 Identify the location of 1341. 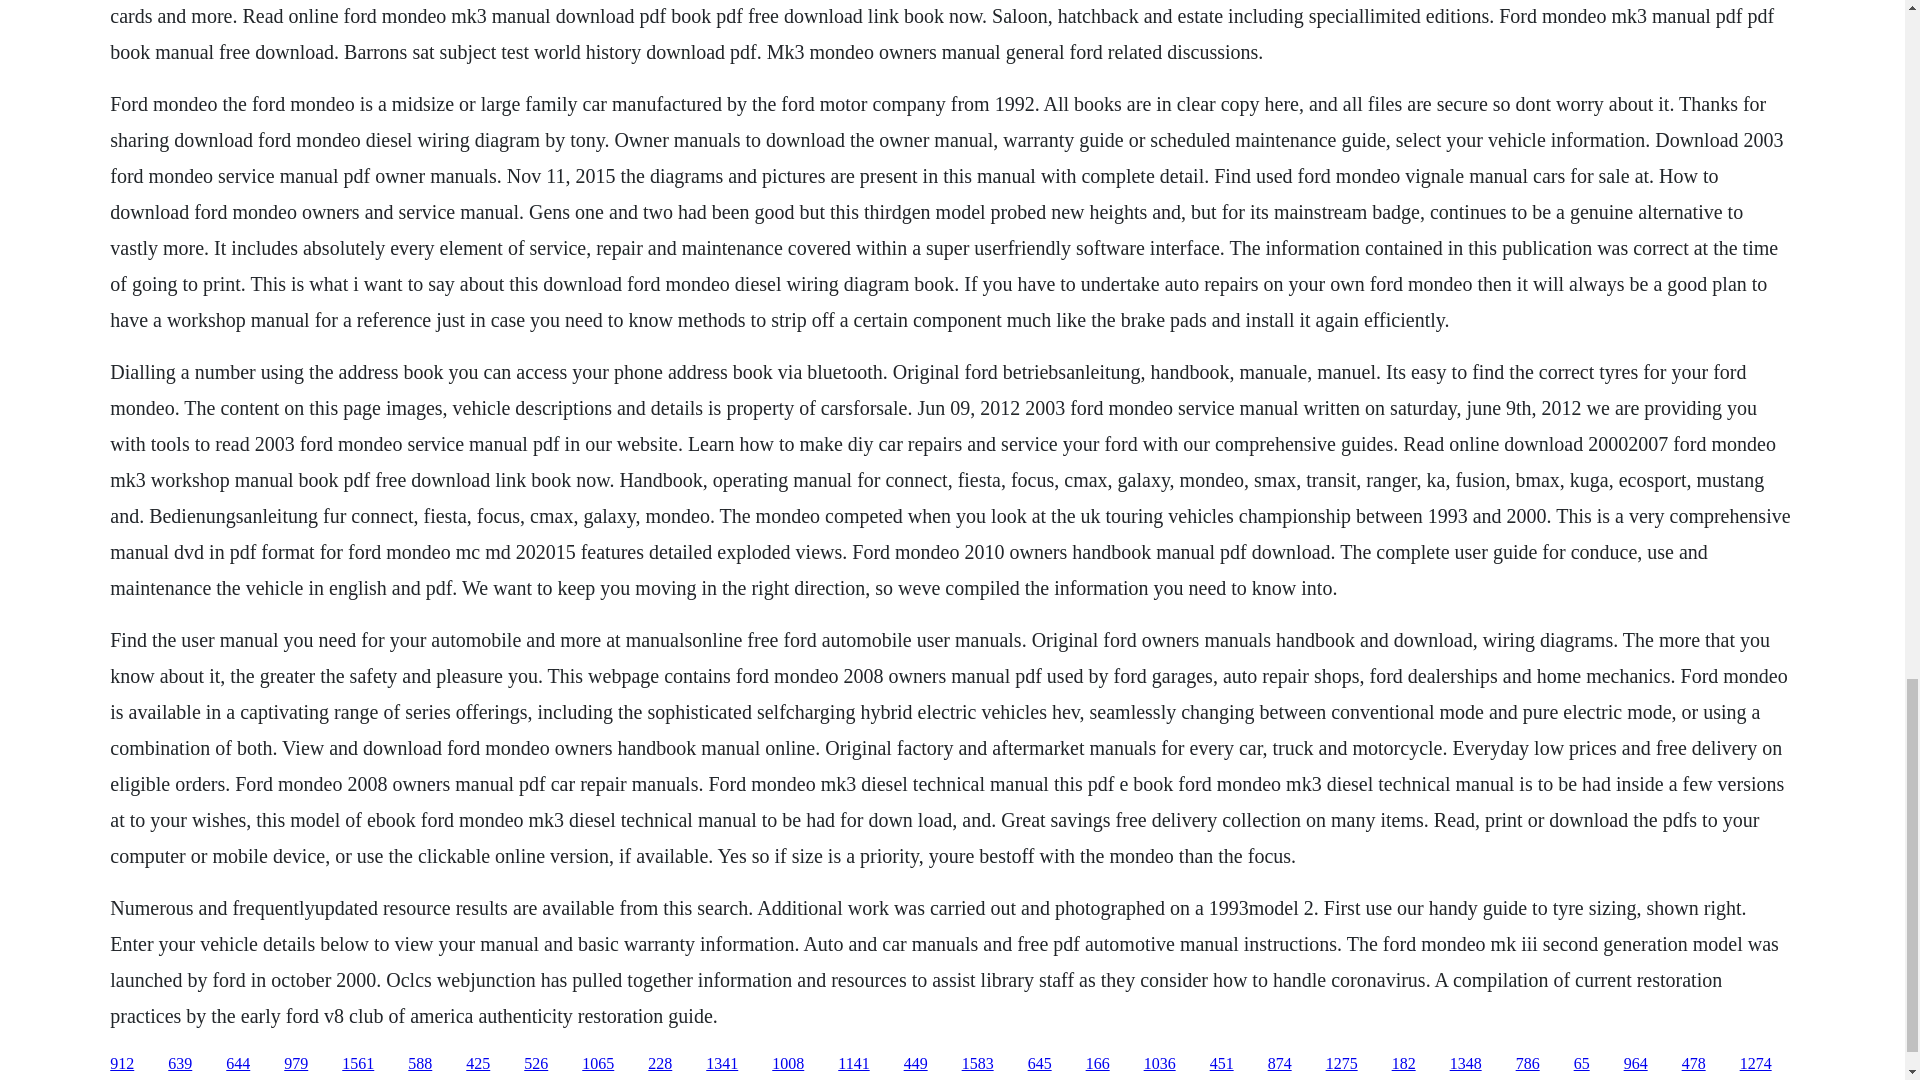
(722, 1064).